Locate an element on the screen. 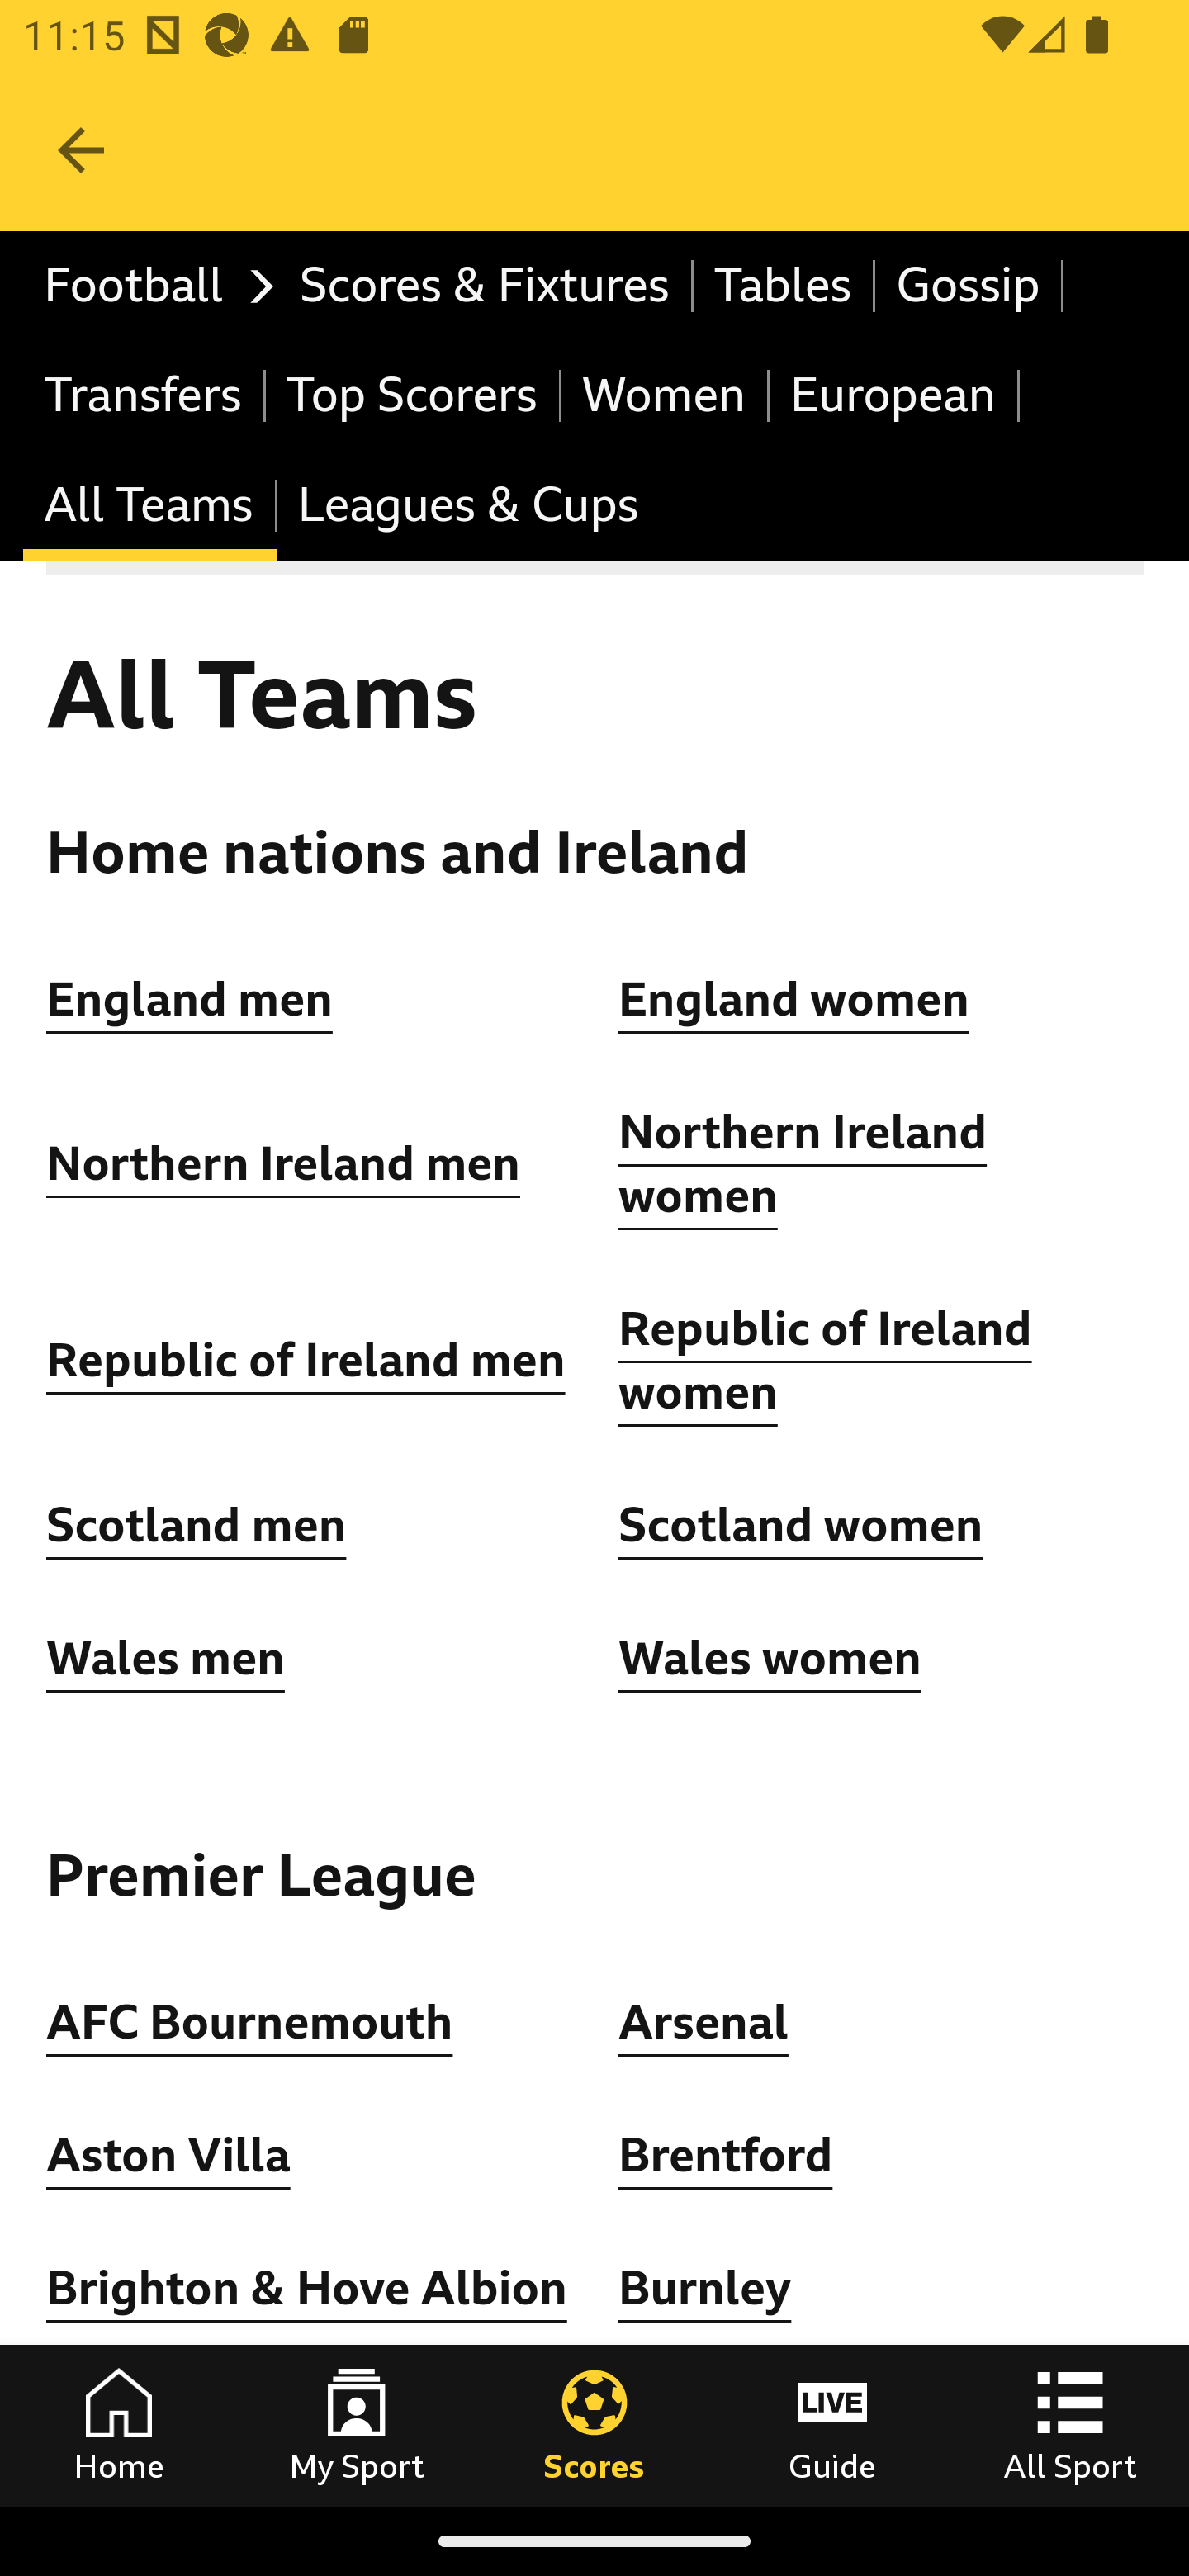  Northern Ireland men is located at coordinates (284, 1164).